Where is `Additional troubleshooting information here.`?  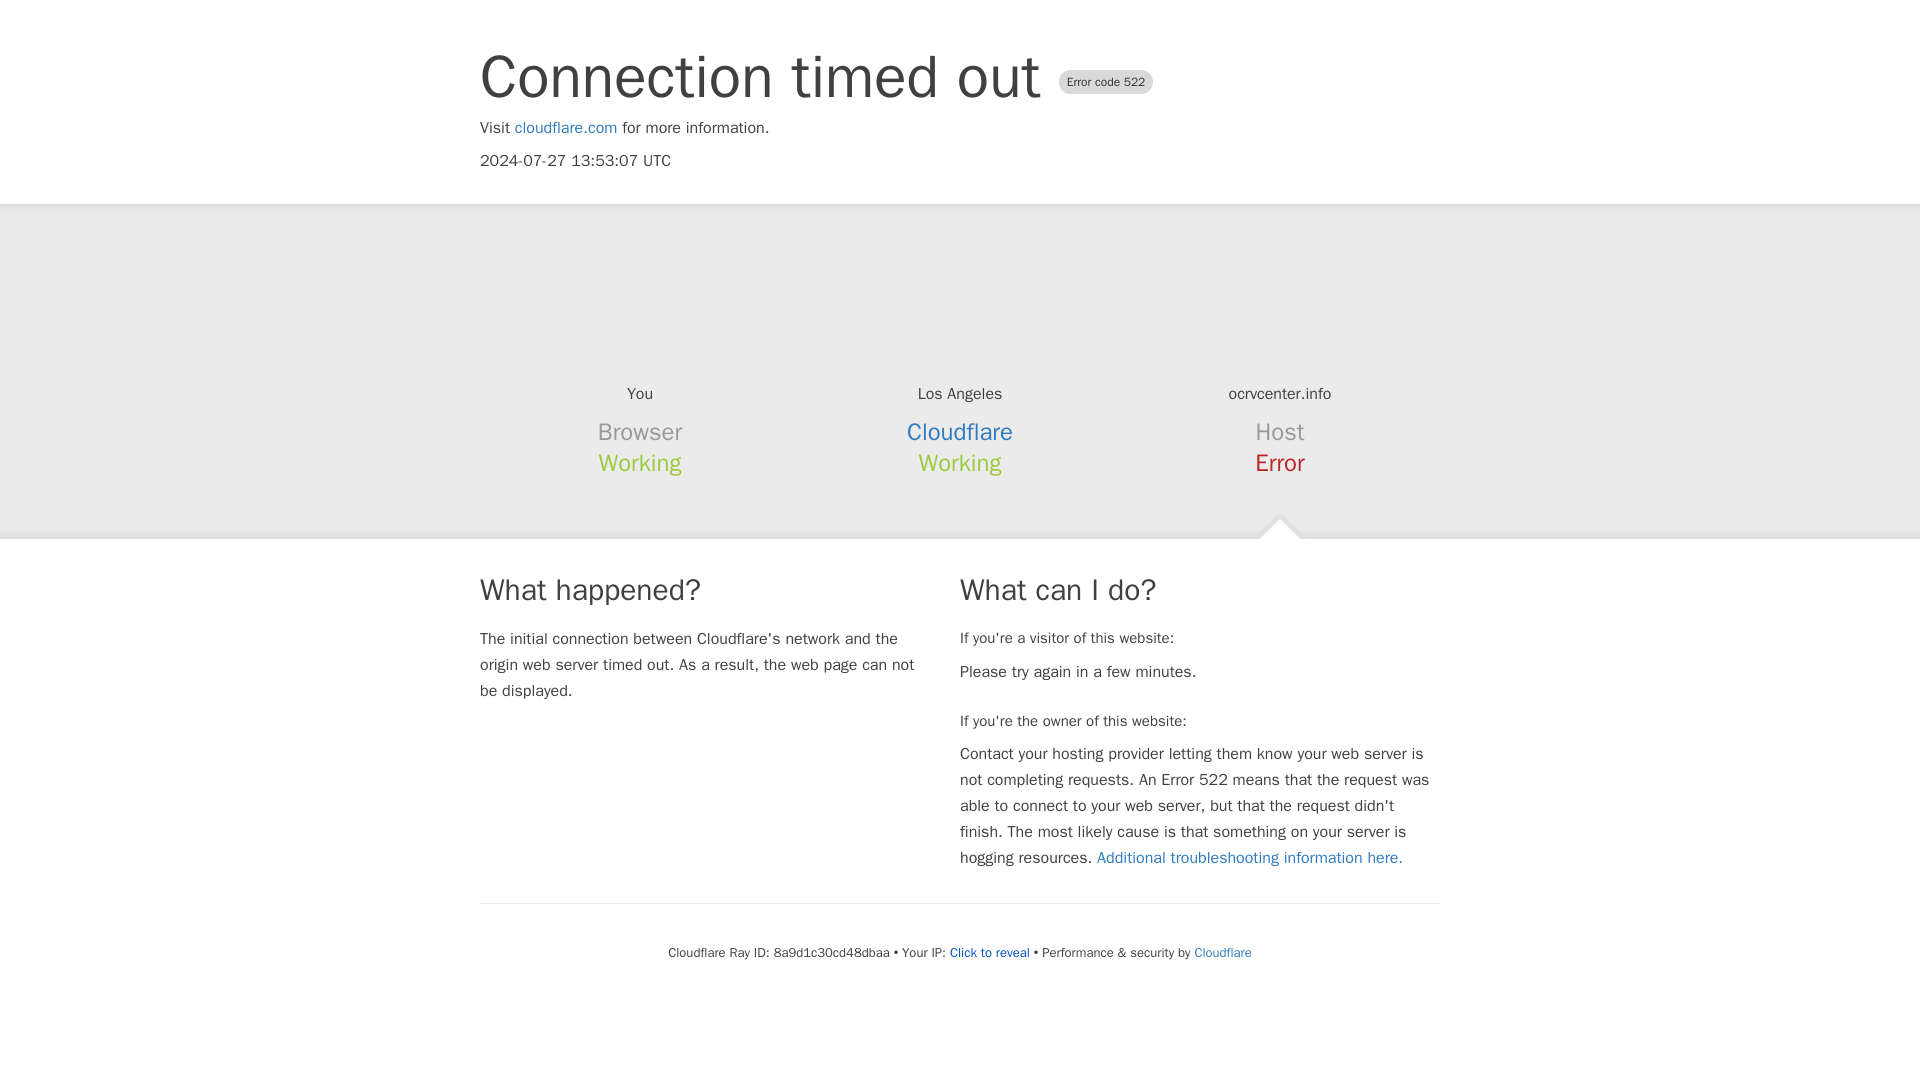 Additional troubleshooting information here. is located at coordinates (1250, 858).